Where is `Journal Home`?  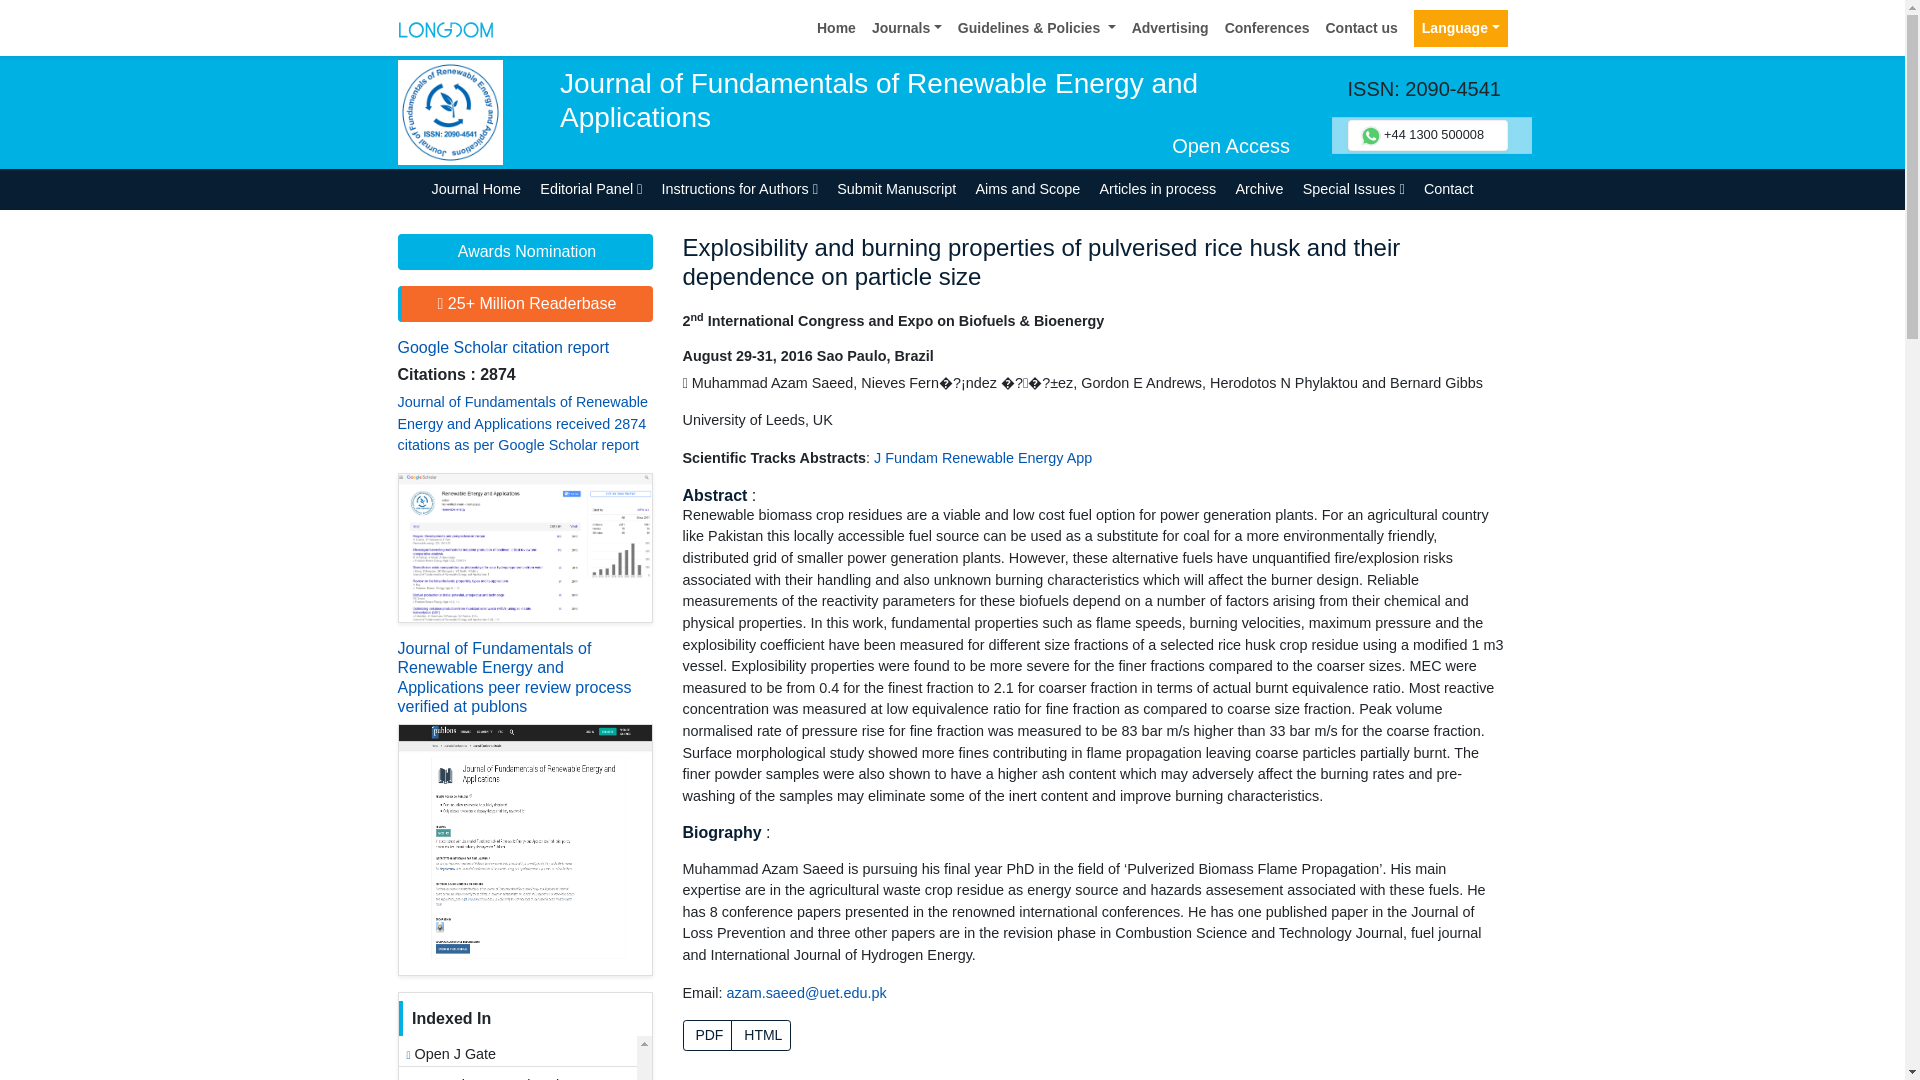
Journal Home is located at coordinates (476, 188).